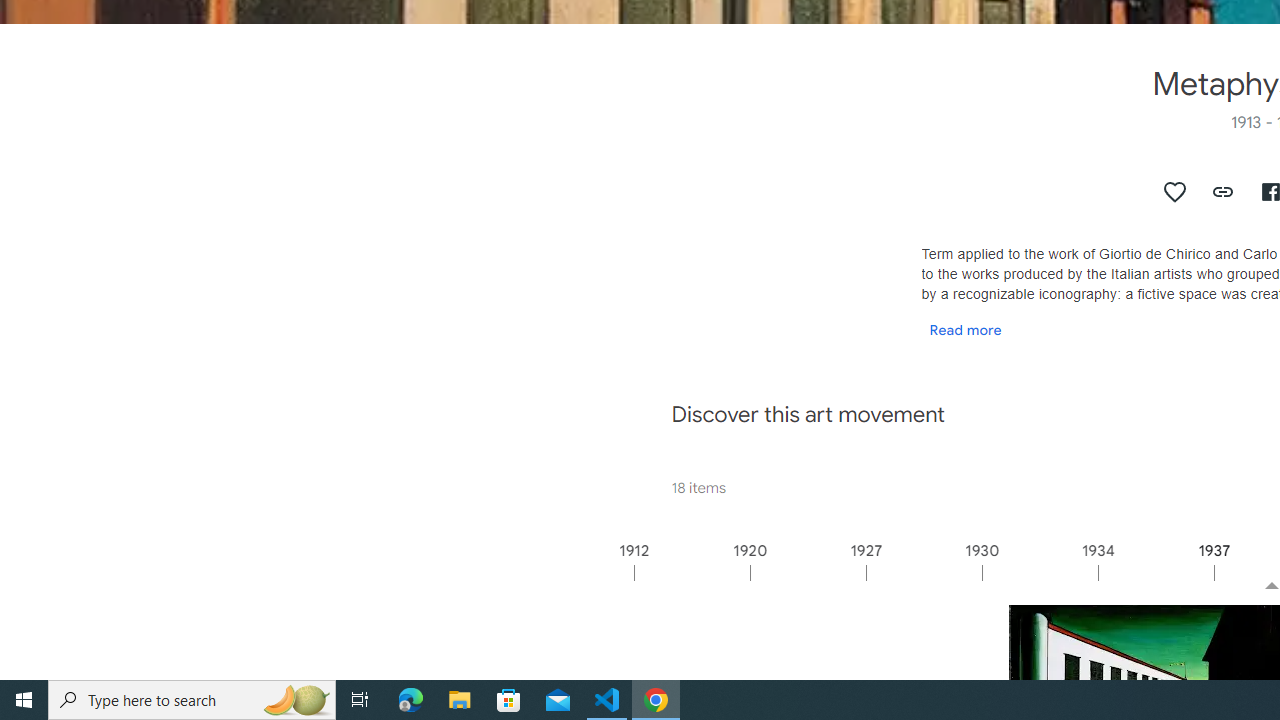 The width and height of the screenshot is (1280, 720). What do you see at coordinates (1039, 572) in the screenshot?
I see `1930` at bounding box center [1039, 572].